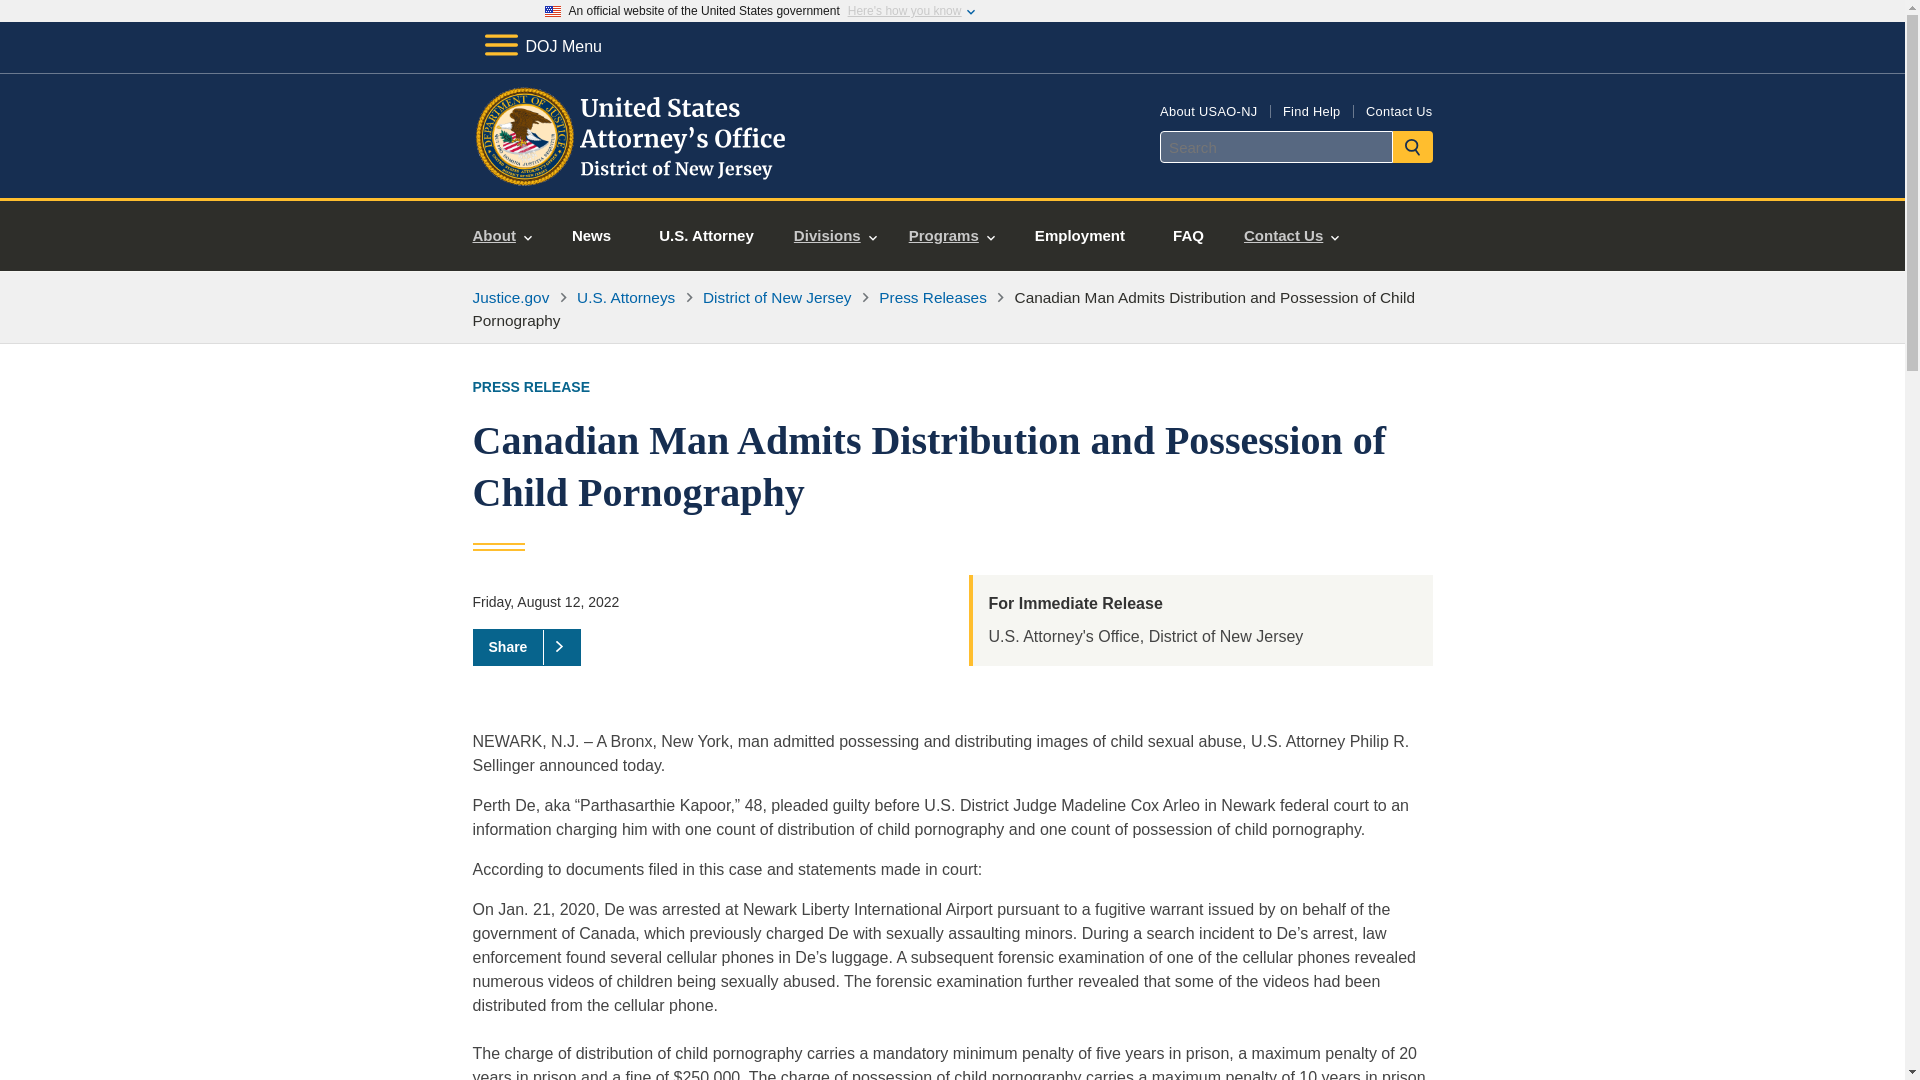  I want to click on DOJ Menu, so click(542, 46).